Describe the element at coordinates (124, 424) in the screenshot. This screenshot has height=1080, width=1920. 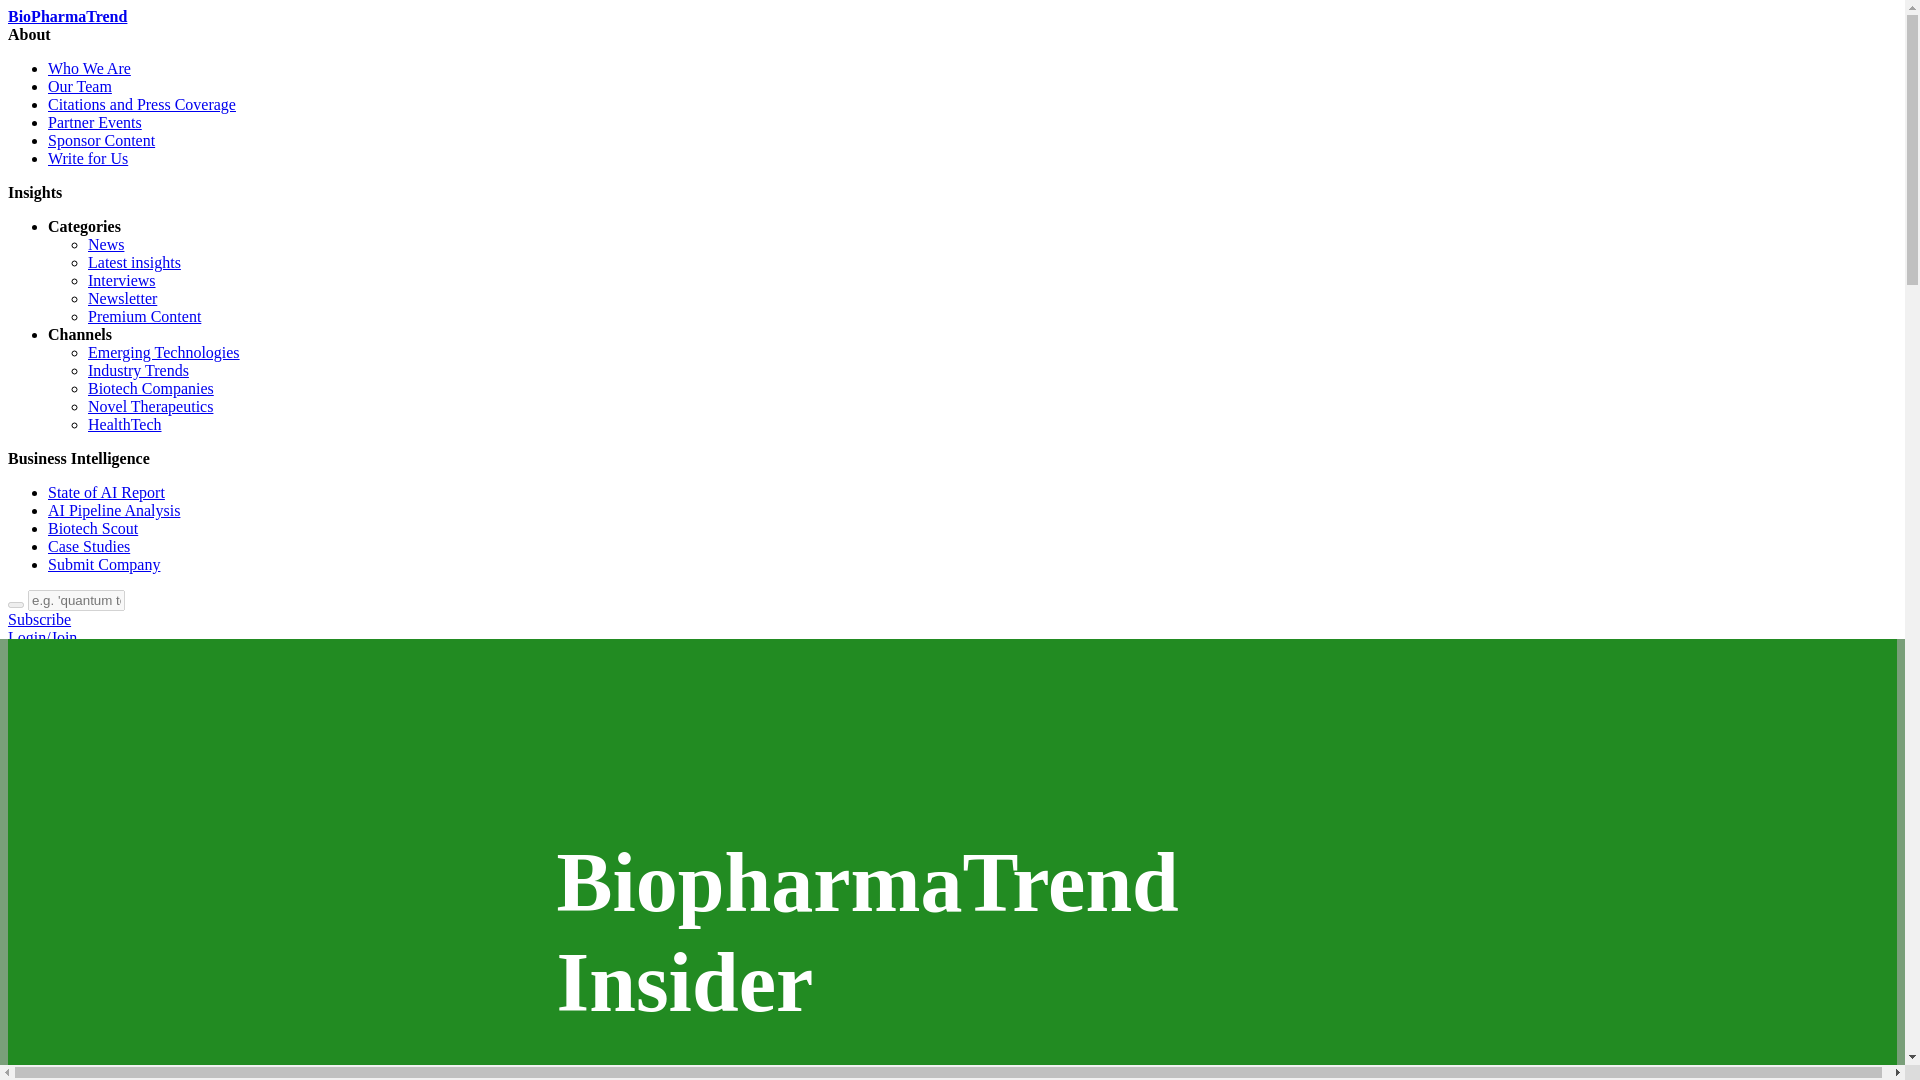
I see `HealthTech` at that location.